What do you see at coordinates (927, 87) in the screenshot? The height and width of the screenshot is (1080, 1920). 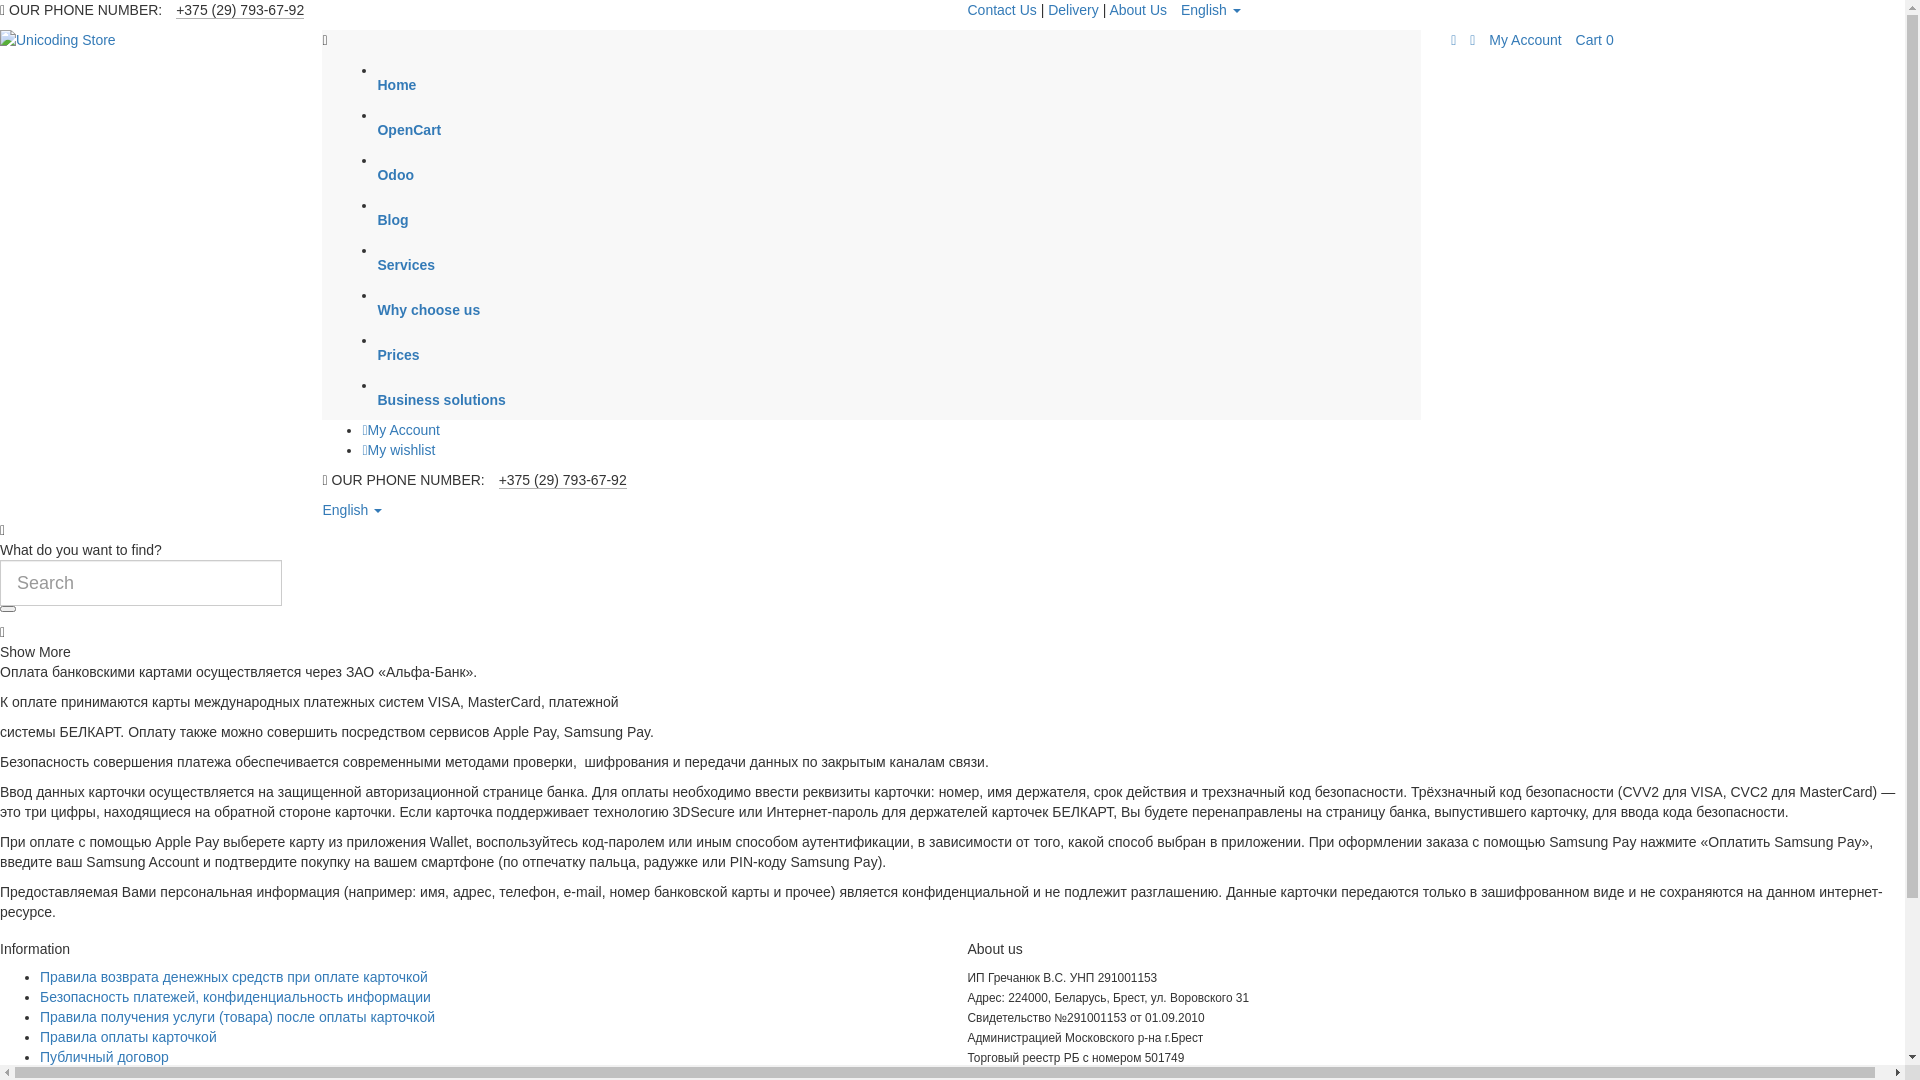 I see `Home` at bounding box center [927, 87].